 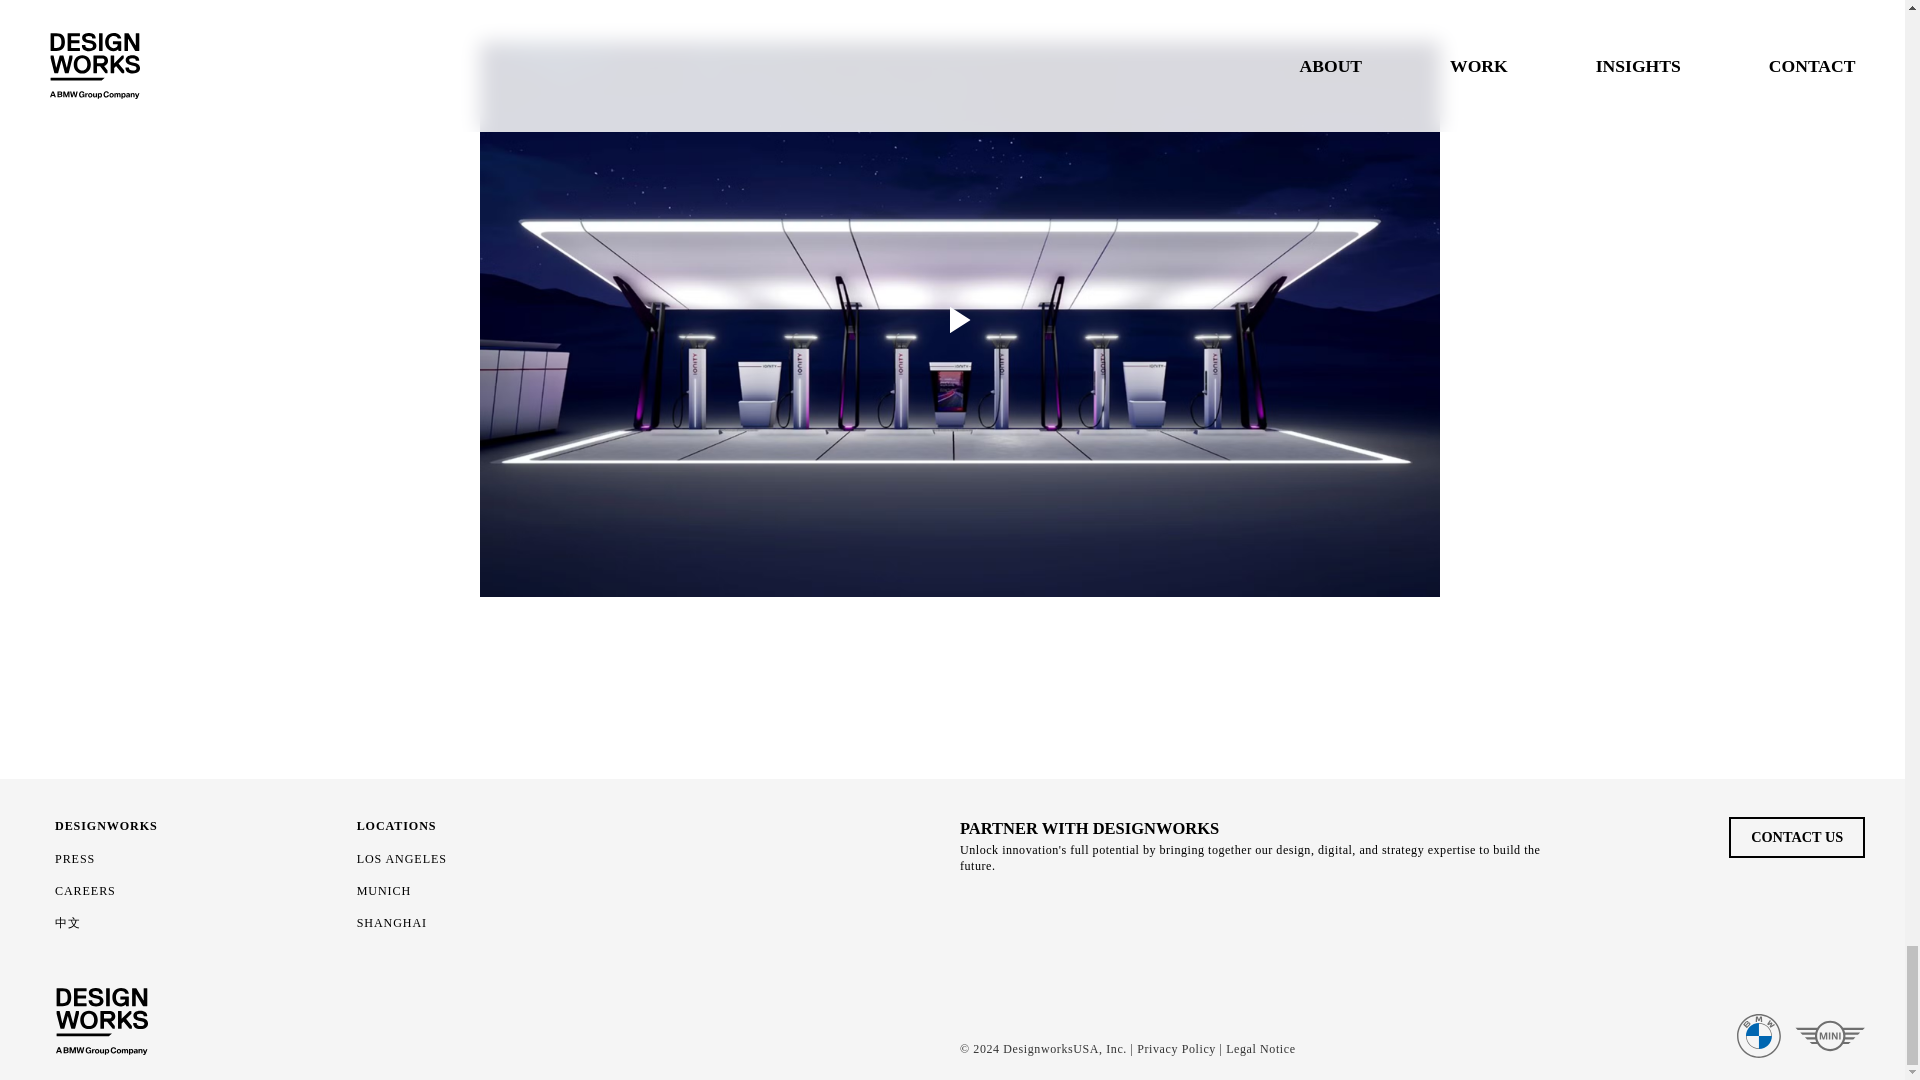 What do you see at coordinates (85, 890) in the screenshot?
I see `CAREERS` at bounding box center [85, 890].